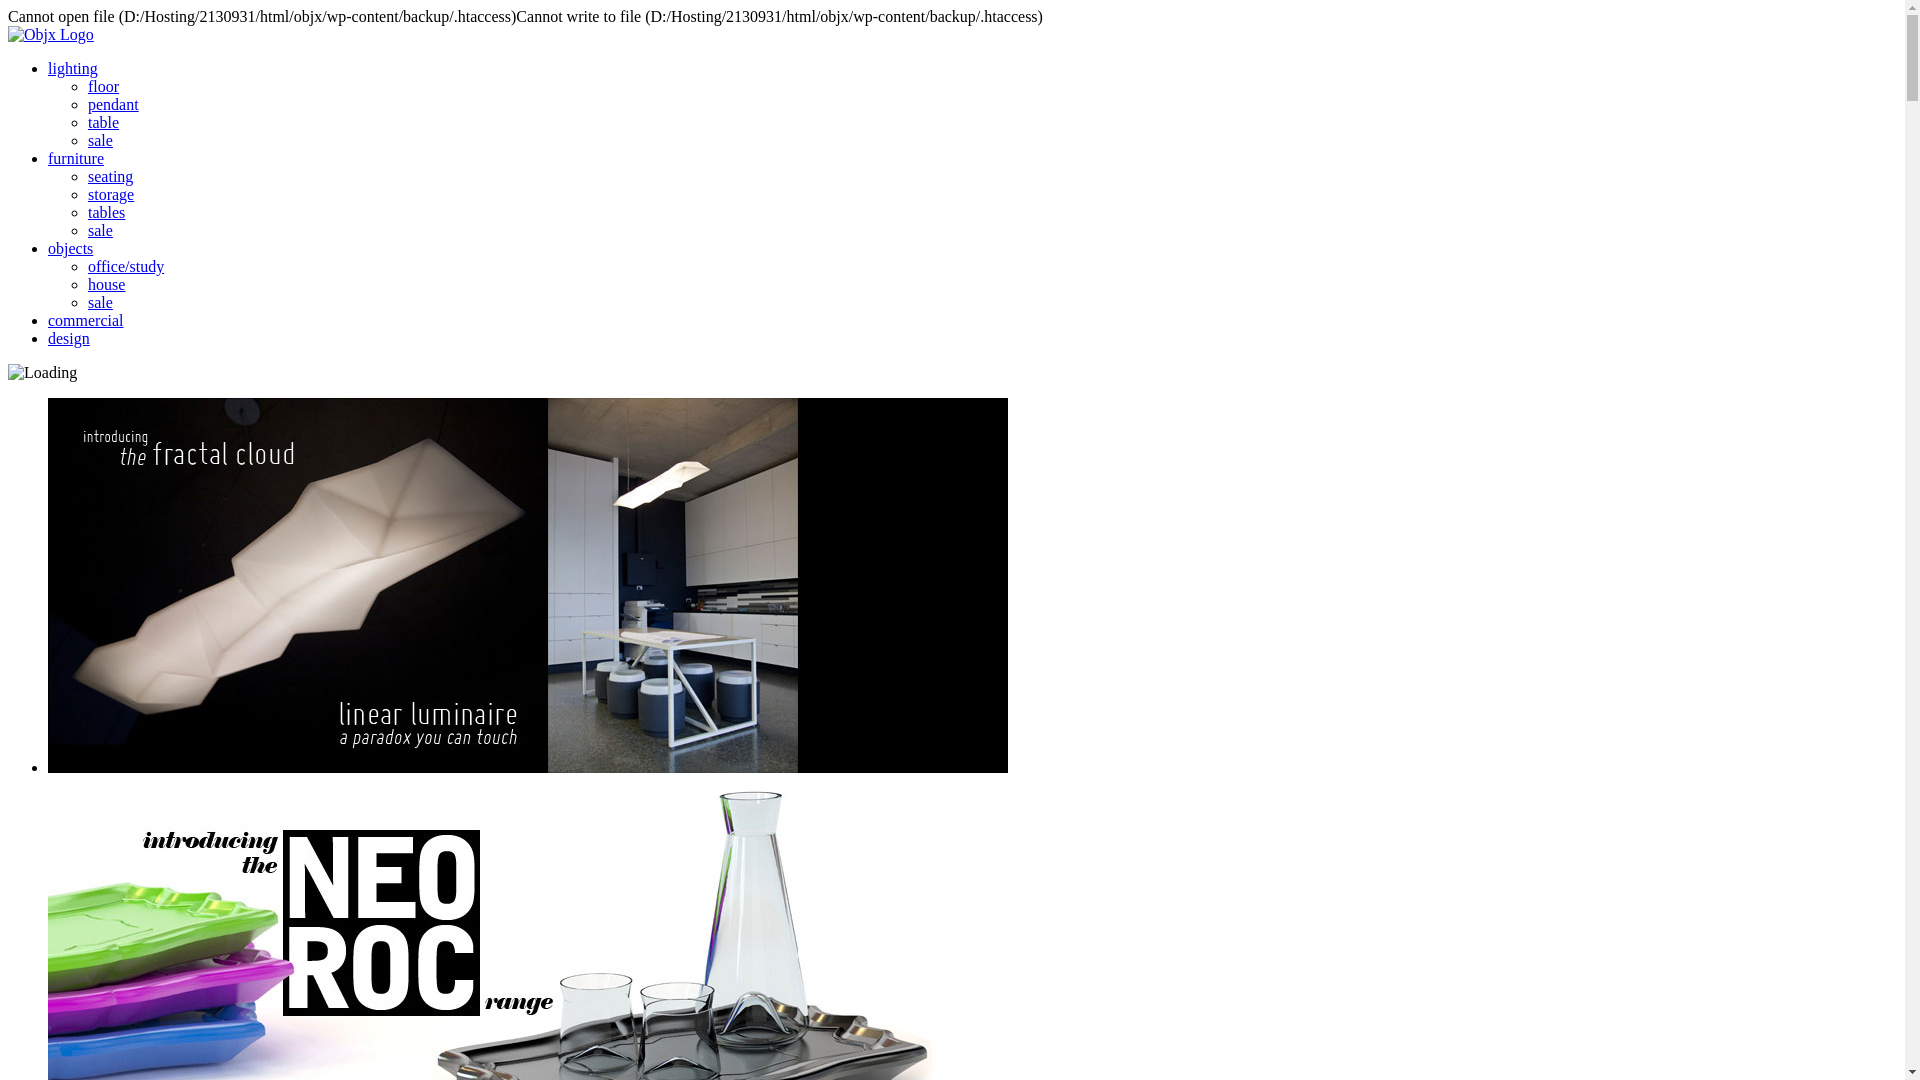  What do you see at coordinates (110, 176) in the screenshot?
I see `seating` at bounding box center [110, 176].